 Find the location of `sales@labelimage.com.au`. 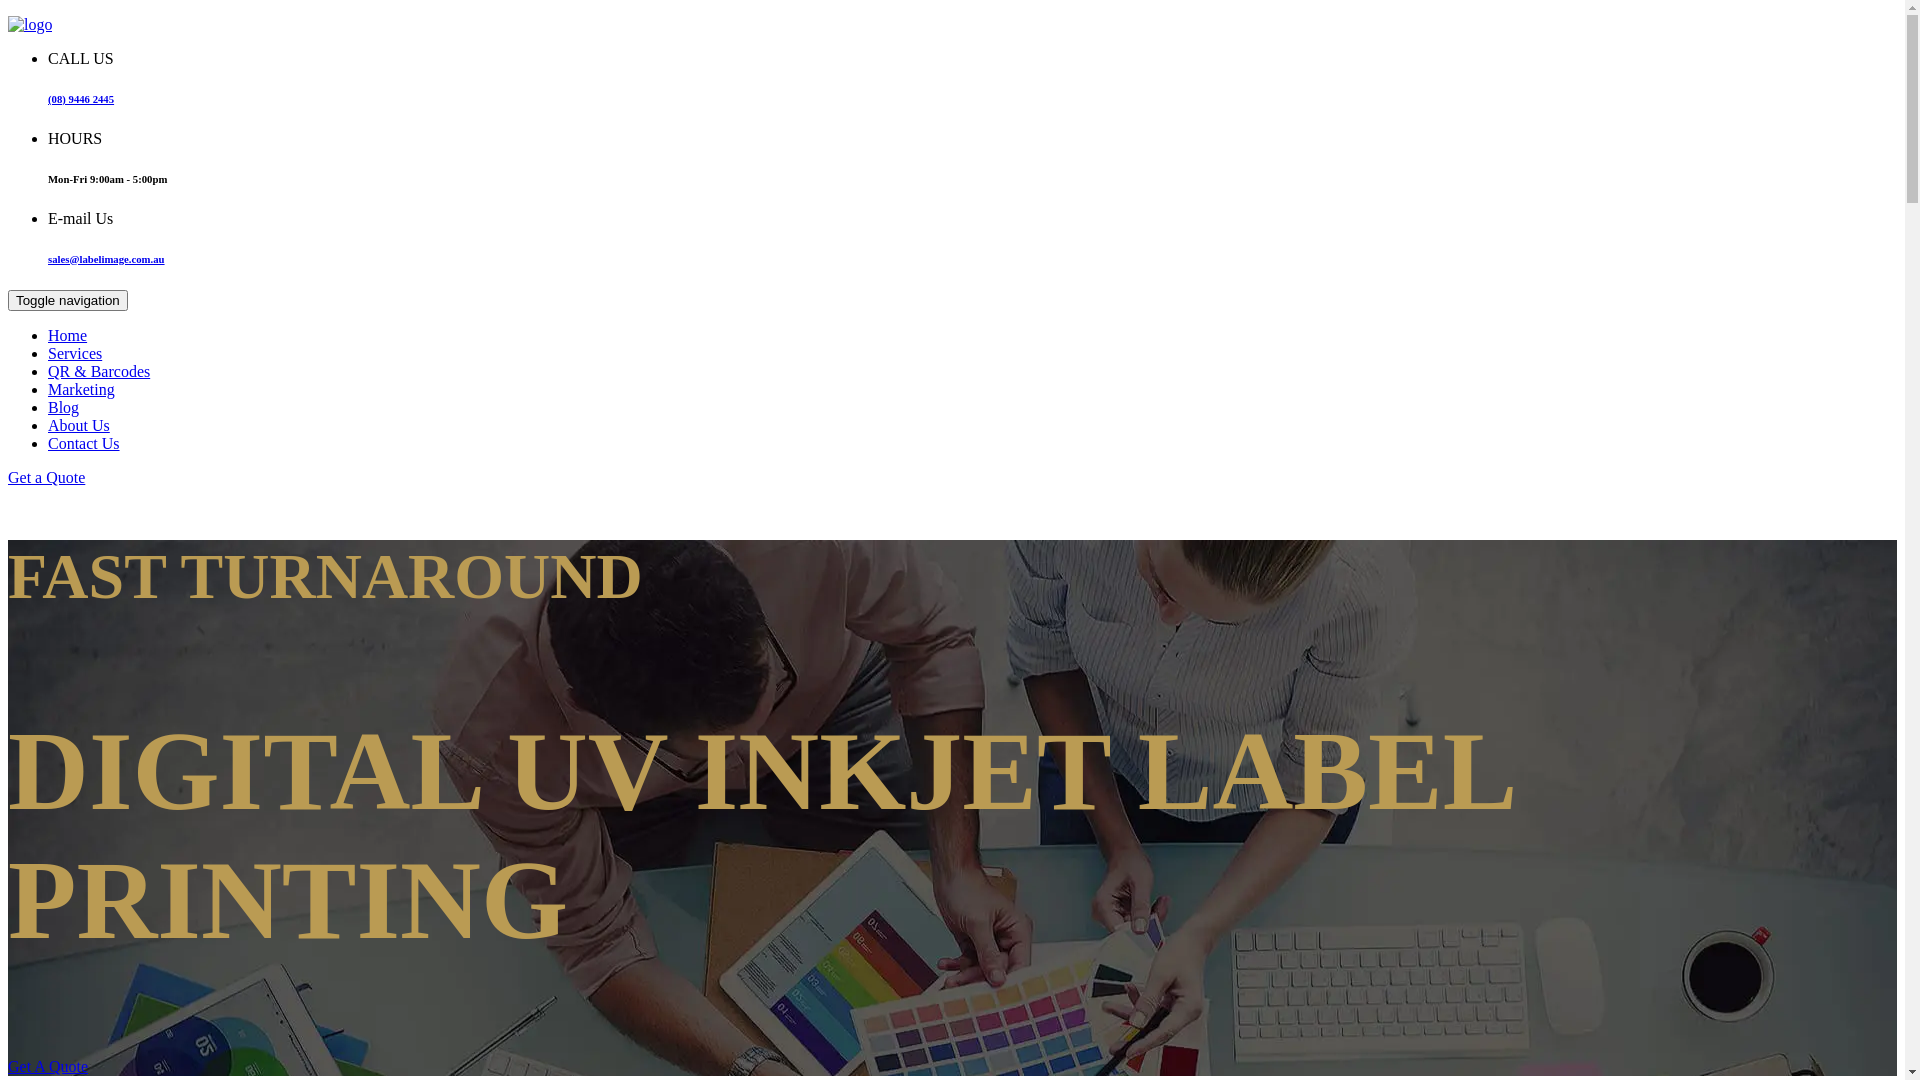

sales@labelimage.com.au is located at coordinates (106, 259).